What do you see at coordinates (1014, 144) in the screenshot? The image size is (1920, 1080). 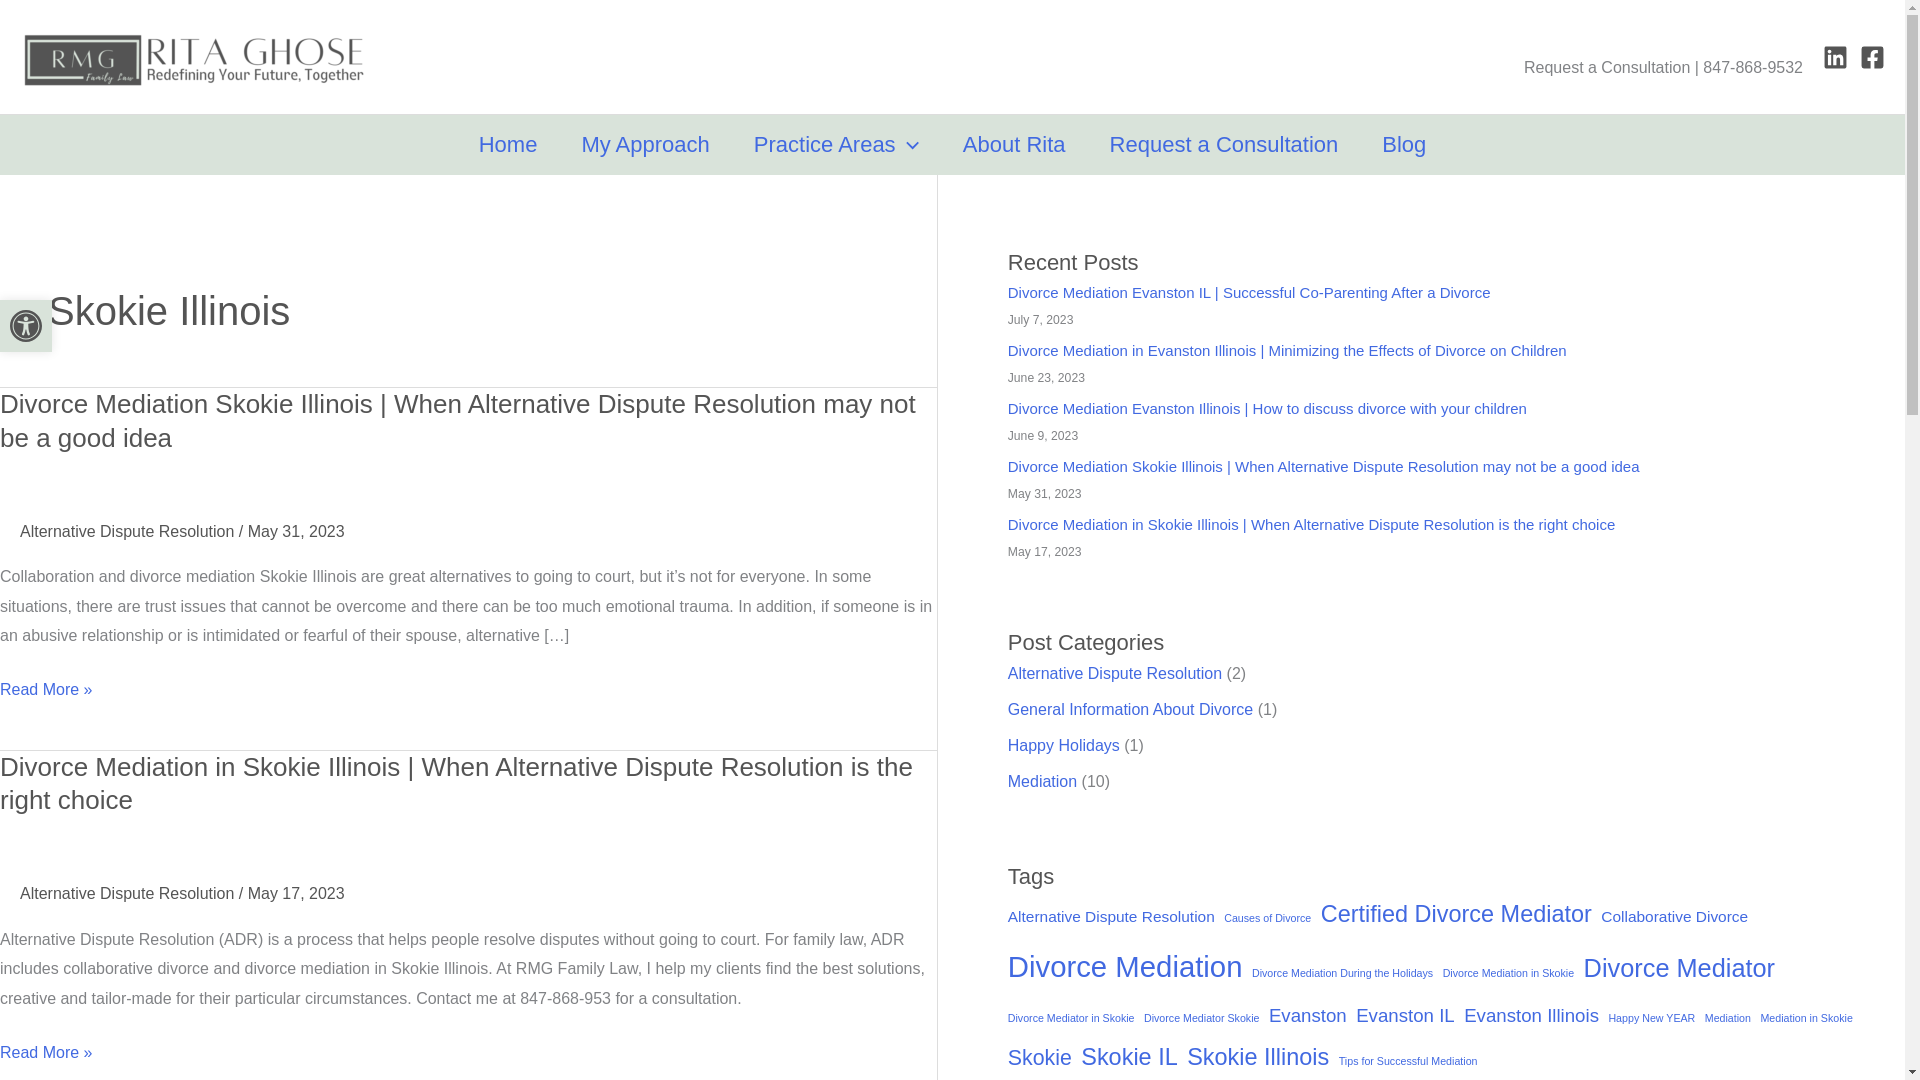 I see `About Rita` at bounding box center [1014, 144].